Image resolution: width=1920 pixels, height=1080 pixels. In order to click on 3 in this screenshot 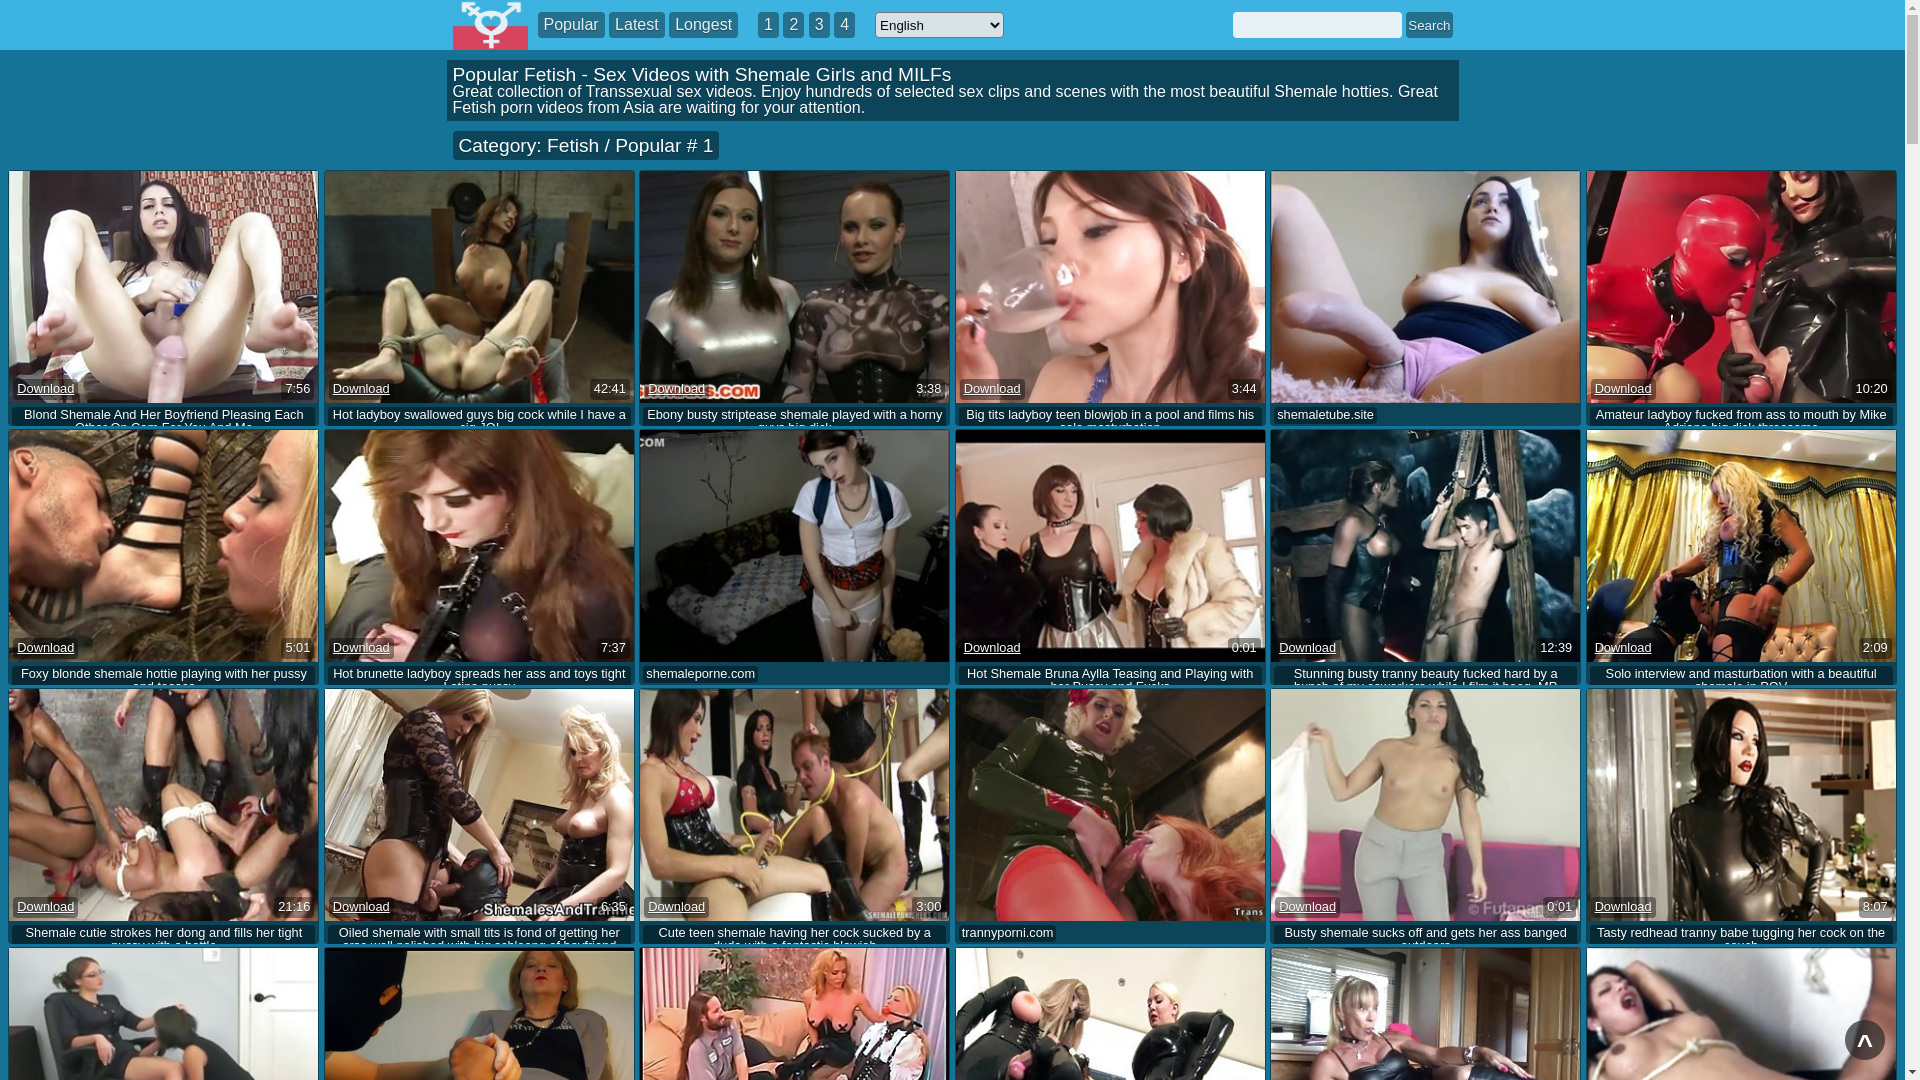, I will do `click(820, 25)`.